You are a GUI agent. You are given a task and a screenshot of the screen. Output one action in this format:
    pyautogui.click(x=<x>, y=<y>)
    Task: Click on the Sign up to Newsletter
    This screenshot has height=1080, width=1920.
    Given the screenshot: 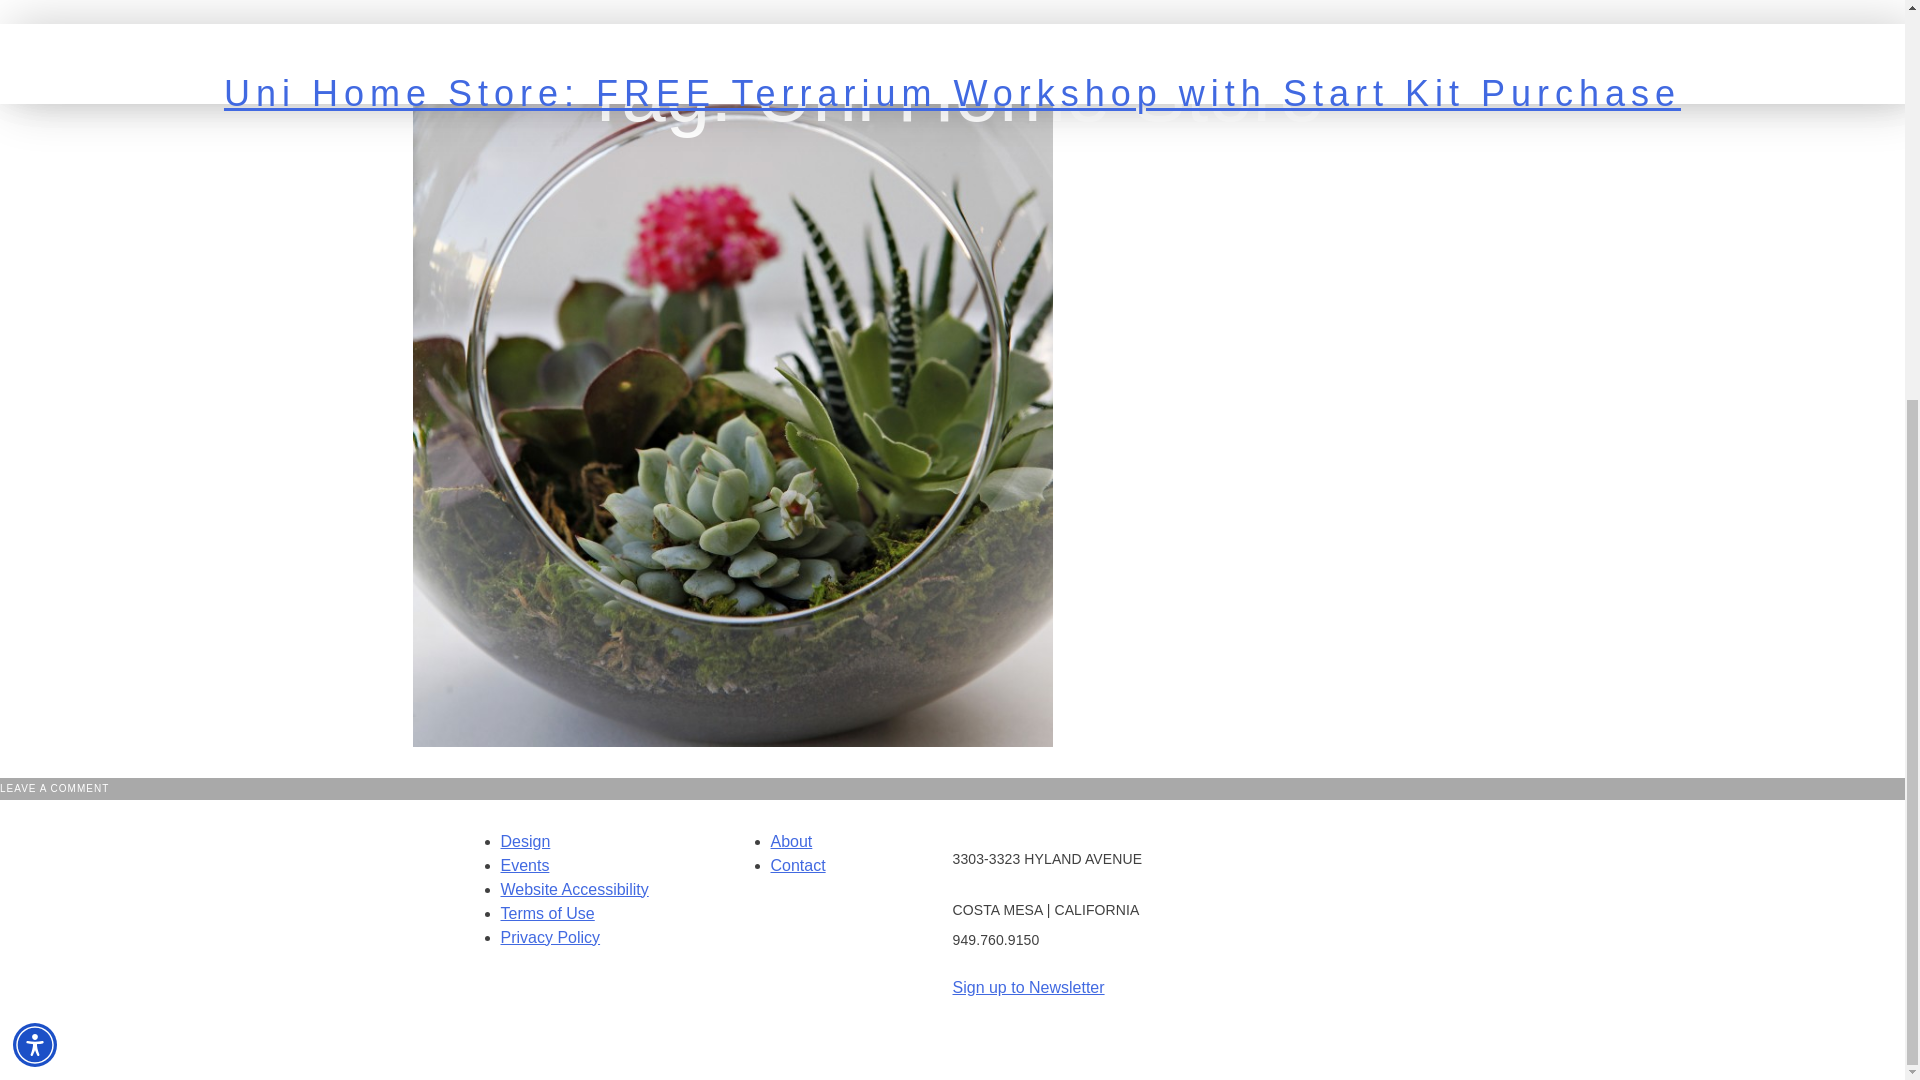 What is the action you would take?
    pyautogui.click(x=1028, y=986)
    